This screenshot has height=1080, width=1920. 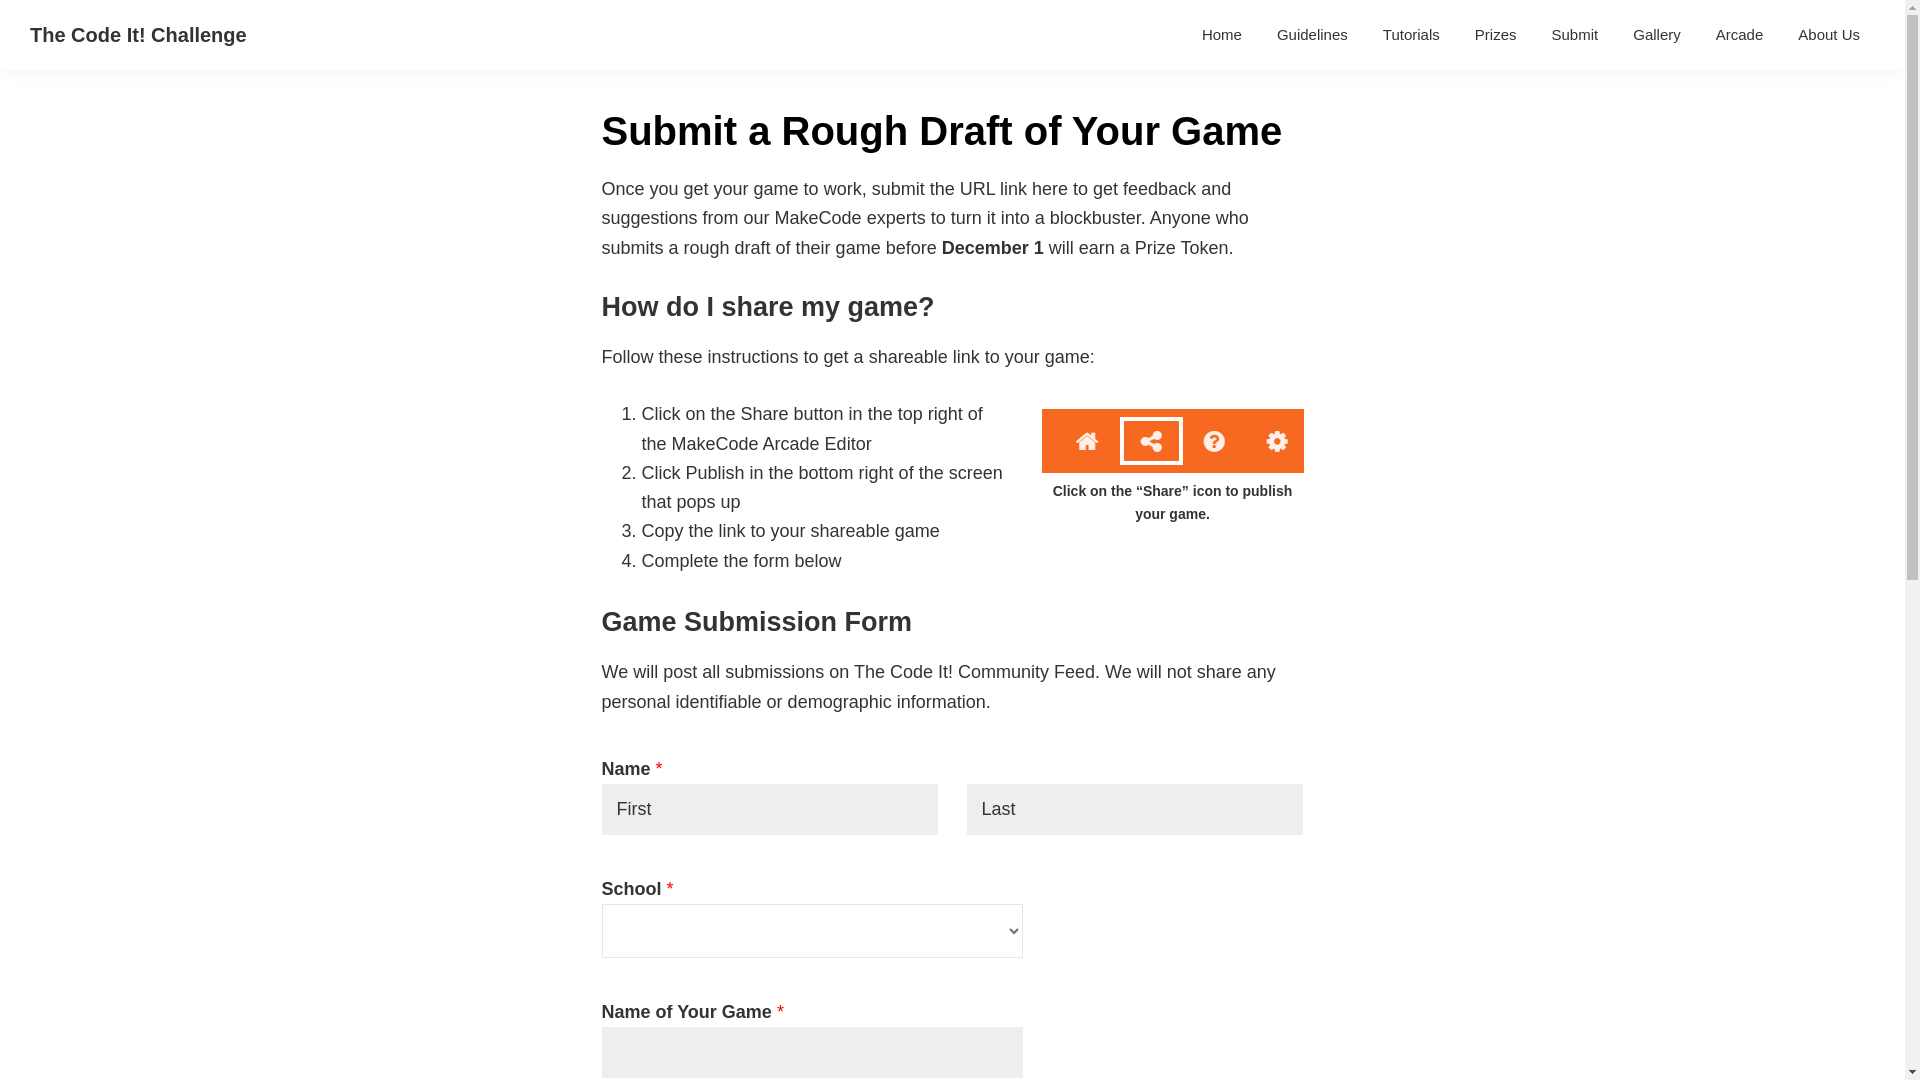 What do you see at coordinates (1740, 34) in the screenshot?
I see `Arcade` at bounding box center [1740, 34].